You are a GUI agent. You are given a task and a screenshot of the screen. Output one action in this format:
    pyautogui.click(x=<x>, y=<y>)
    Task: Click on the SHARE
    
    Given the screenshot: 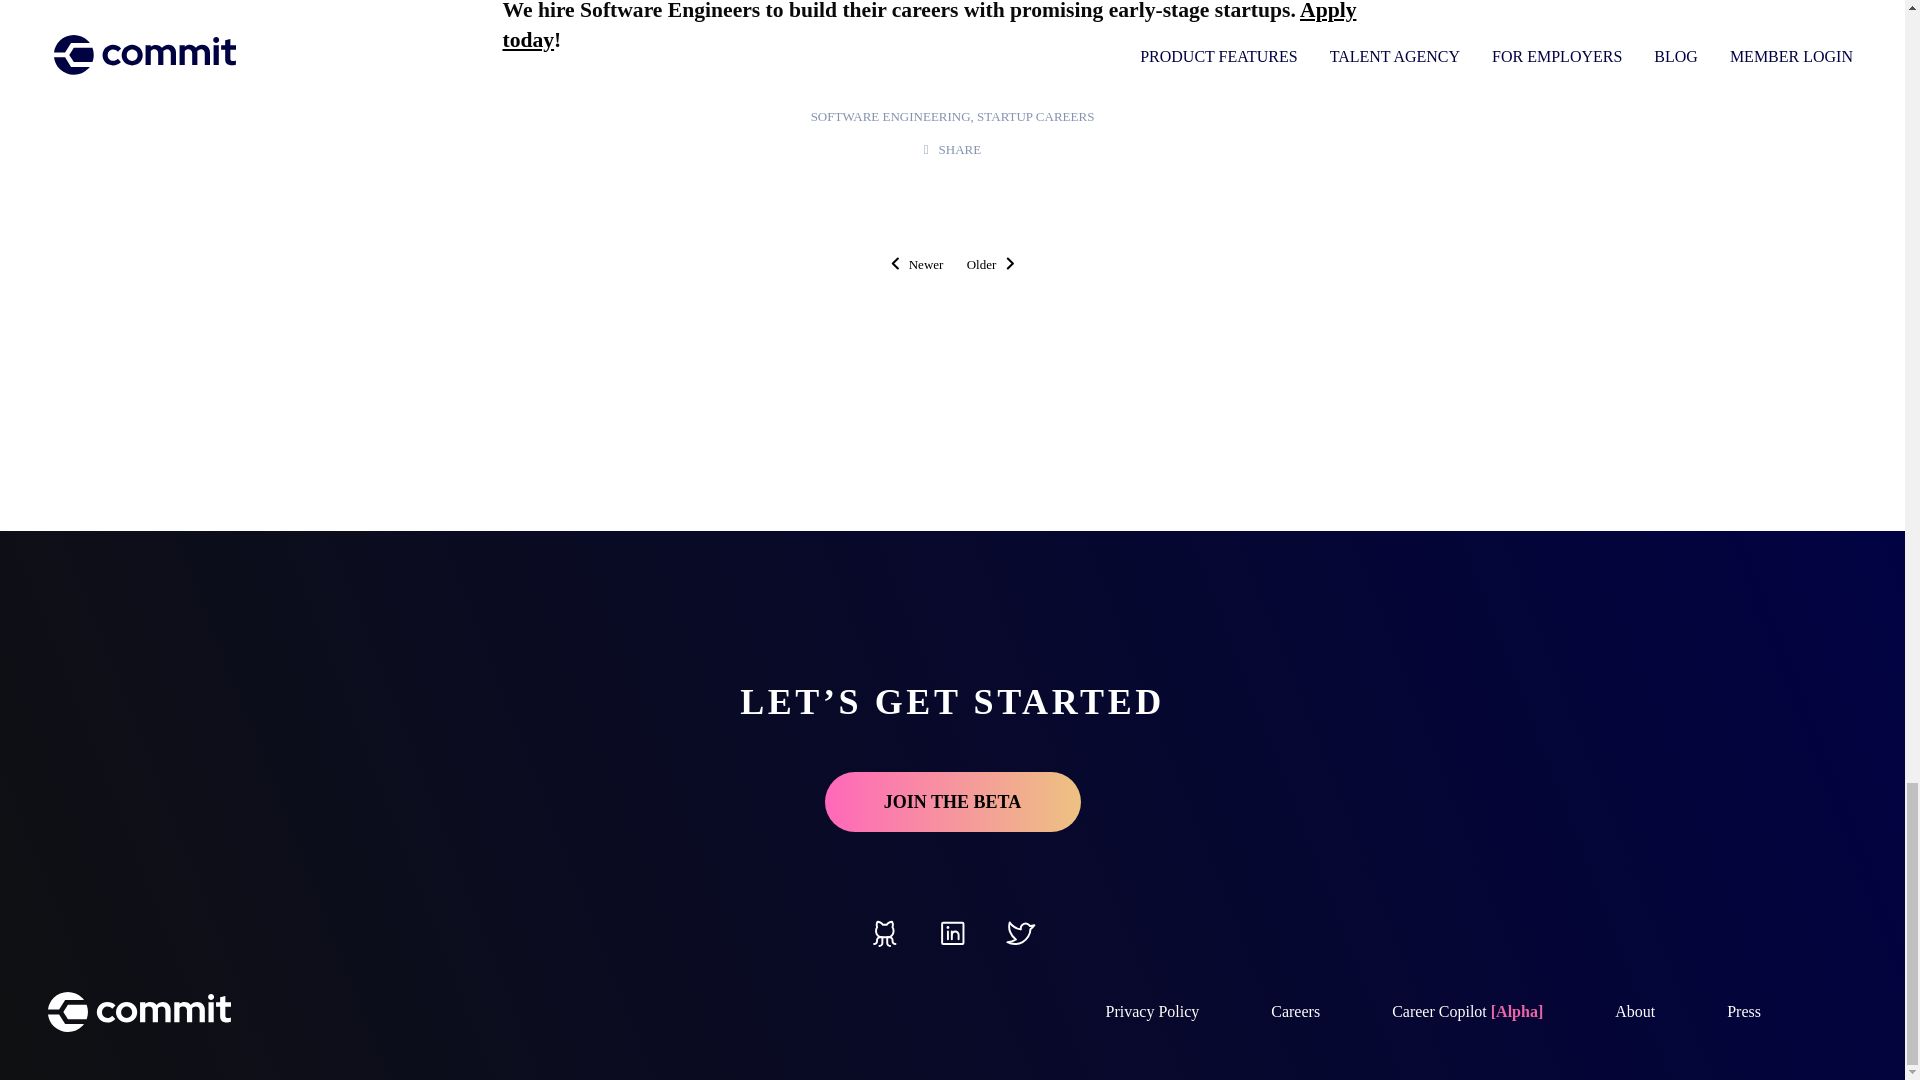 What is the action you would take?
    pyautogui.click(x=952, y=148)
    